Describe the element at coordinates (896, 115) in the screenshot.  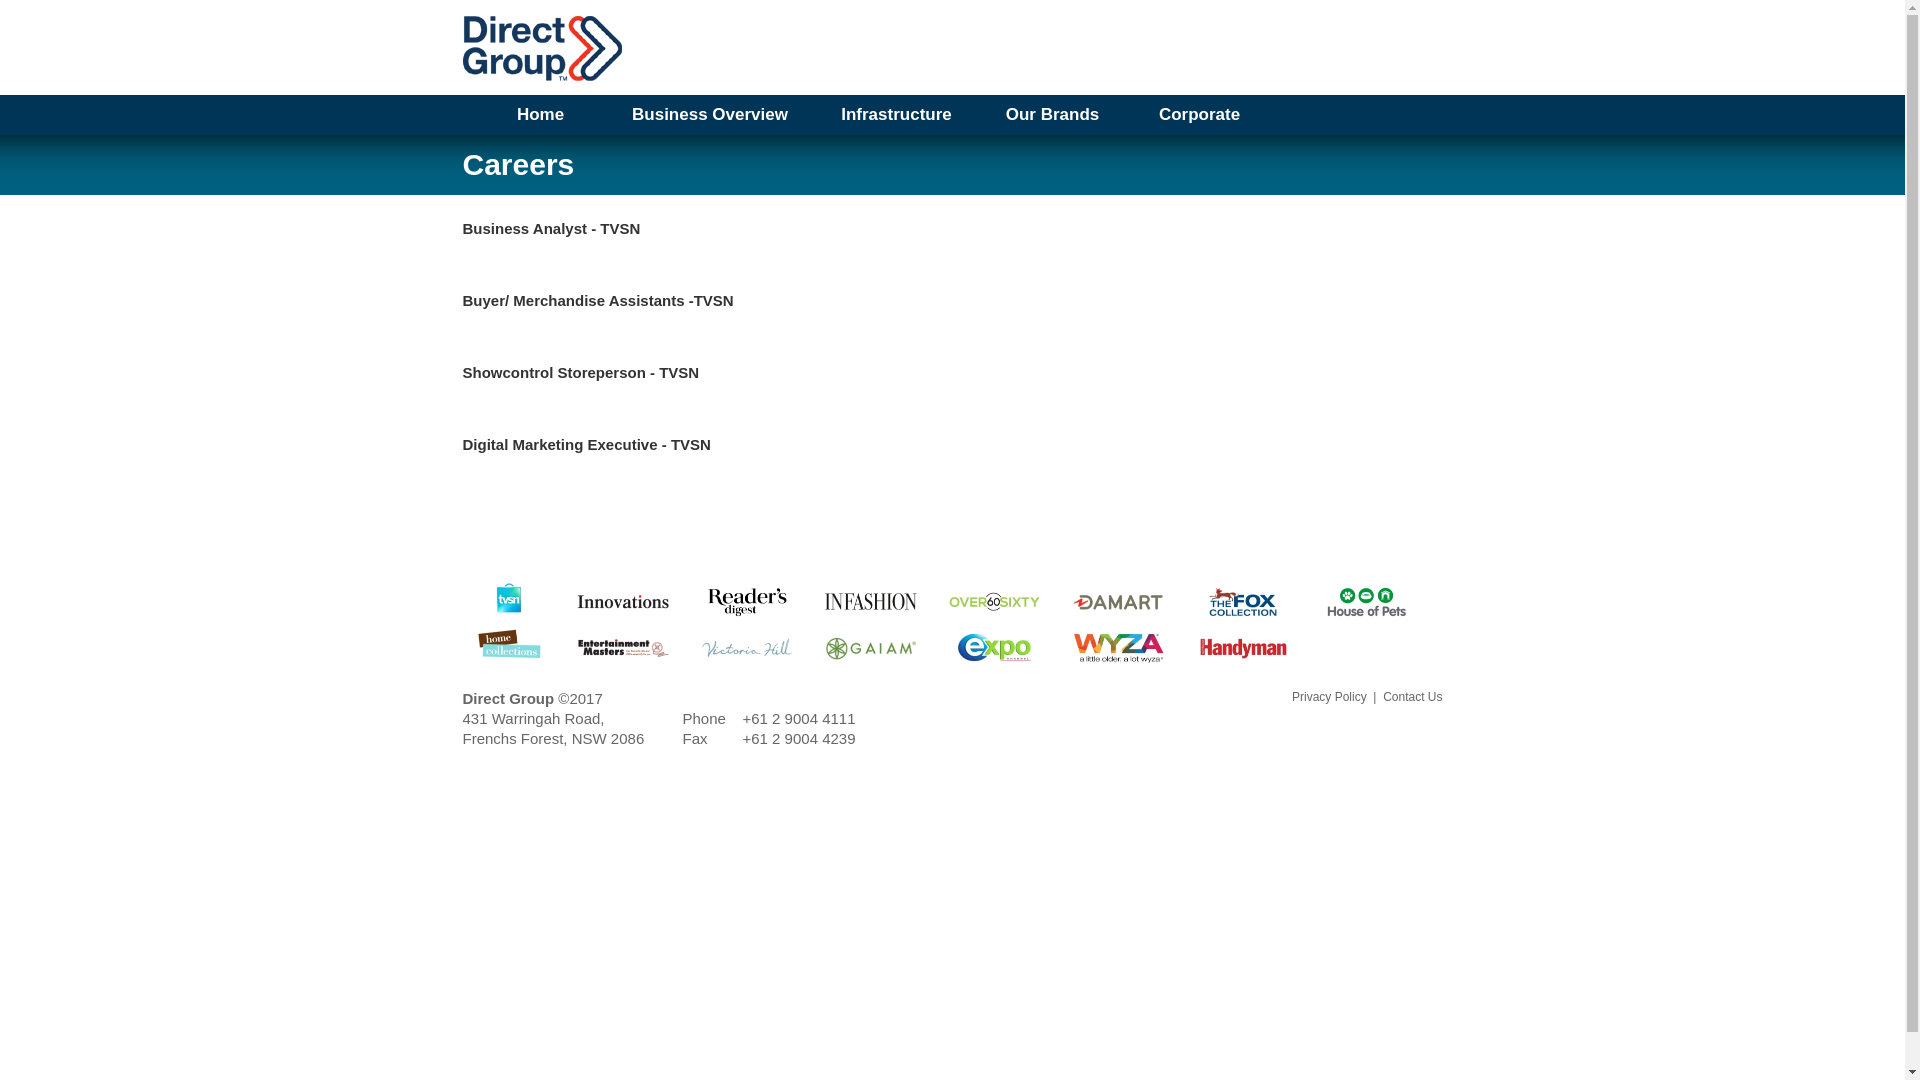
I see `Infrastructure` at that location.